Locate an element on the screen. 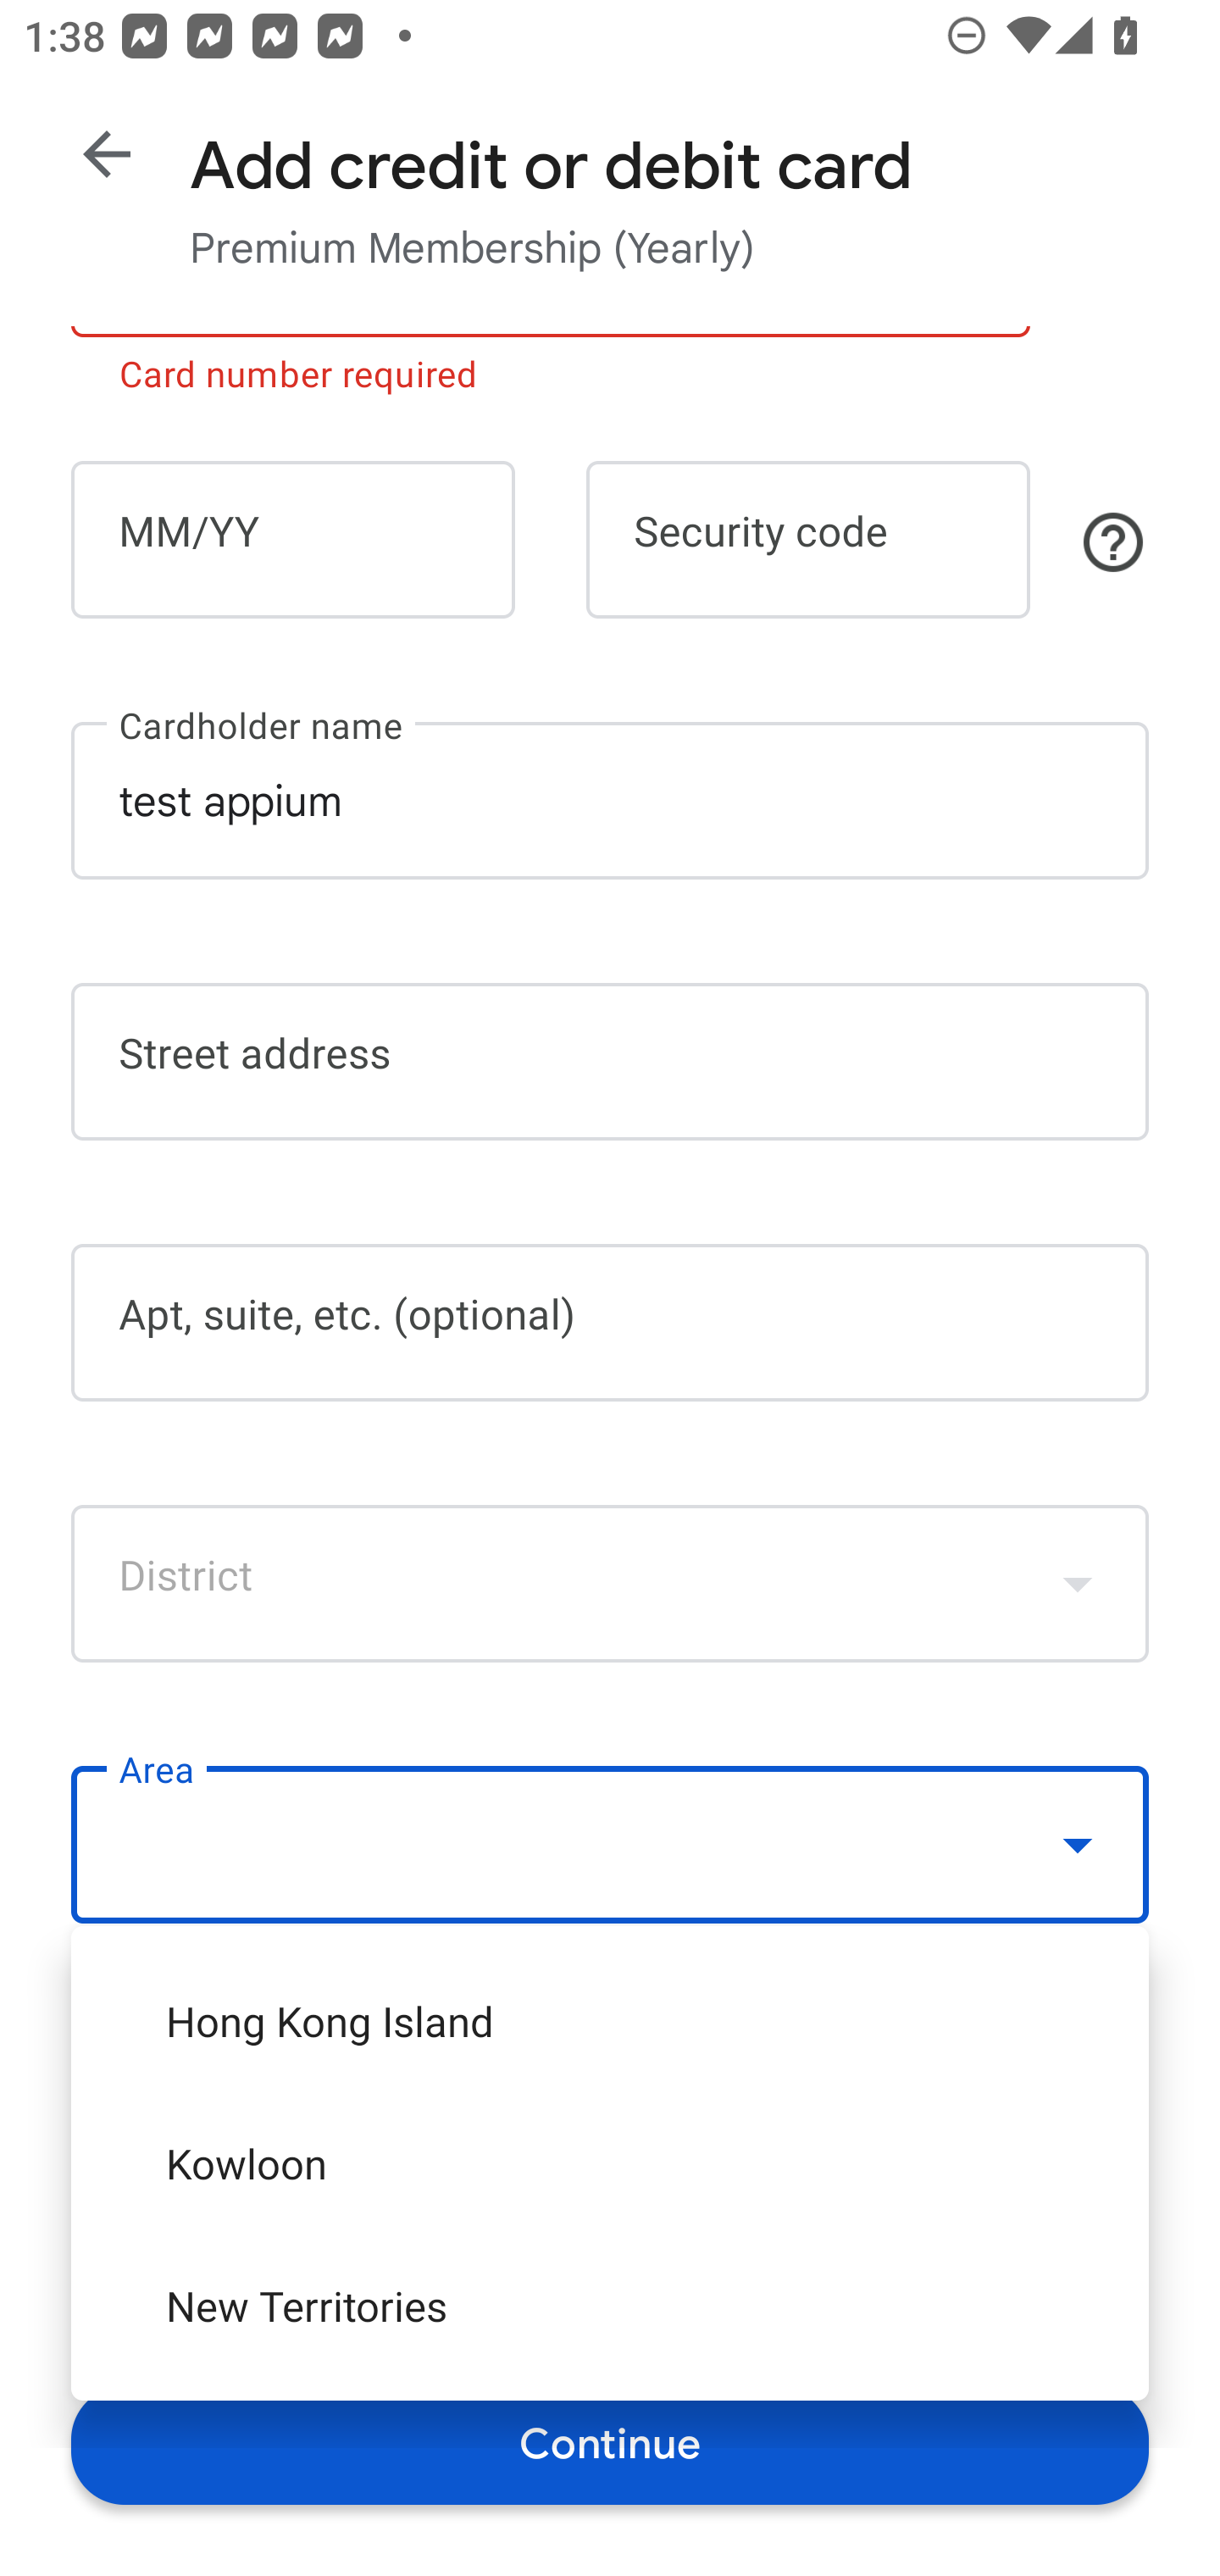 Image resolution: width=1220 pixels, height=2576 pixels. District is located at coordinates (610, 1583).